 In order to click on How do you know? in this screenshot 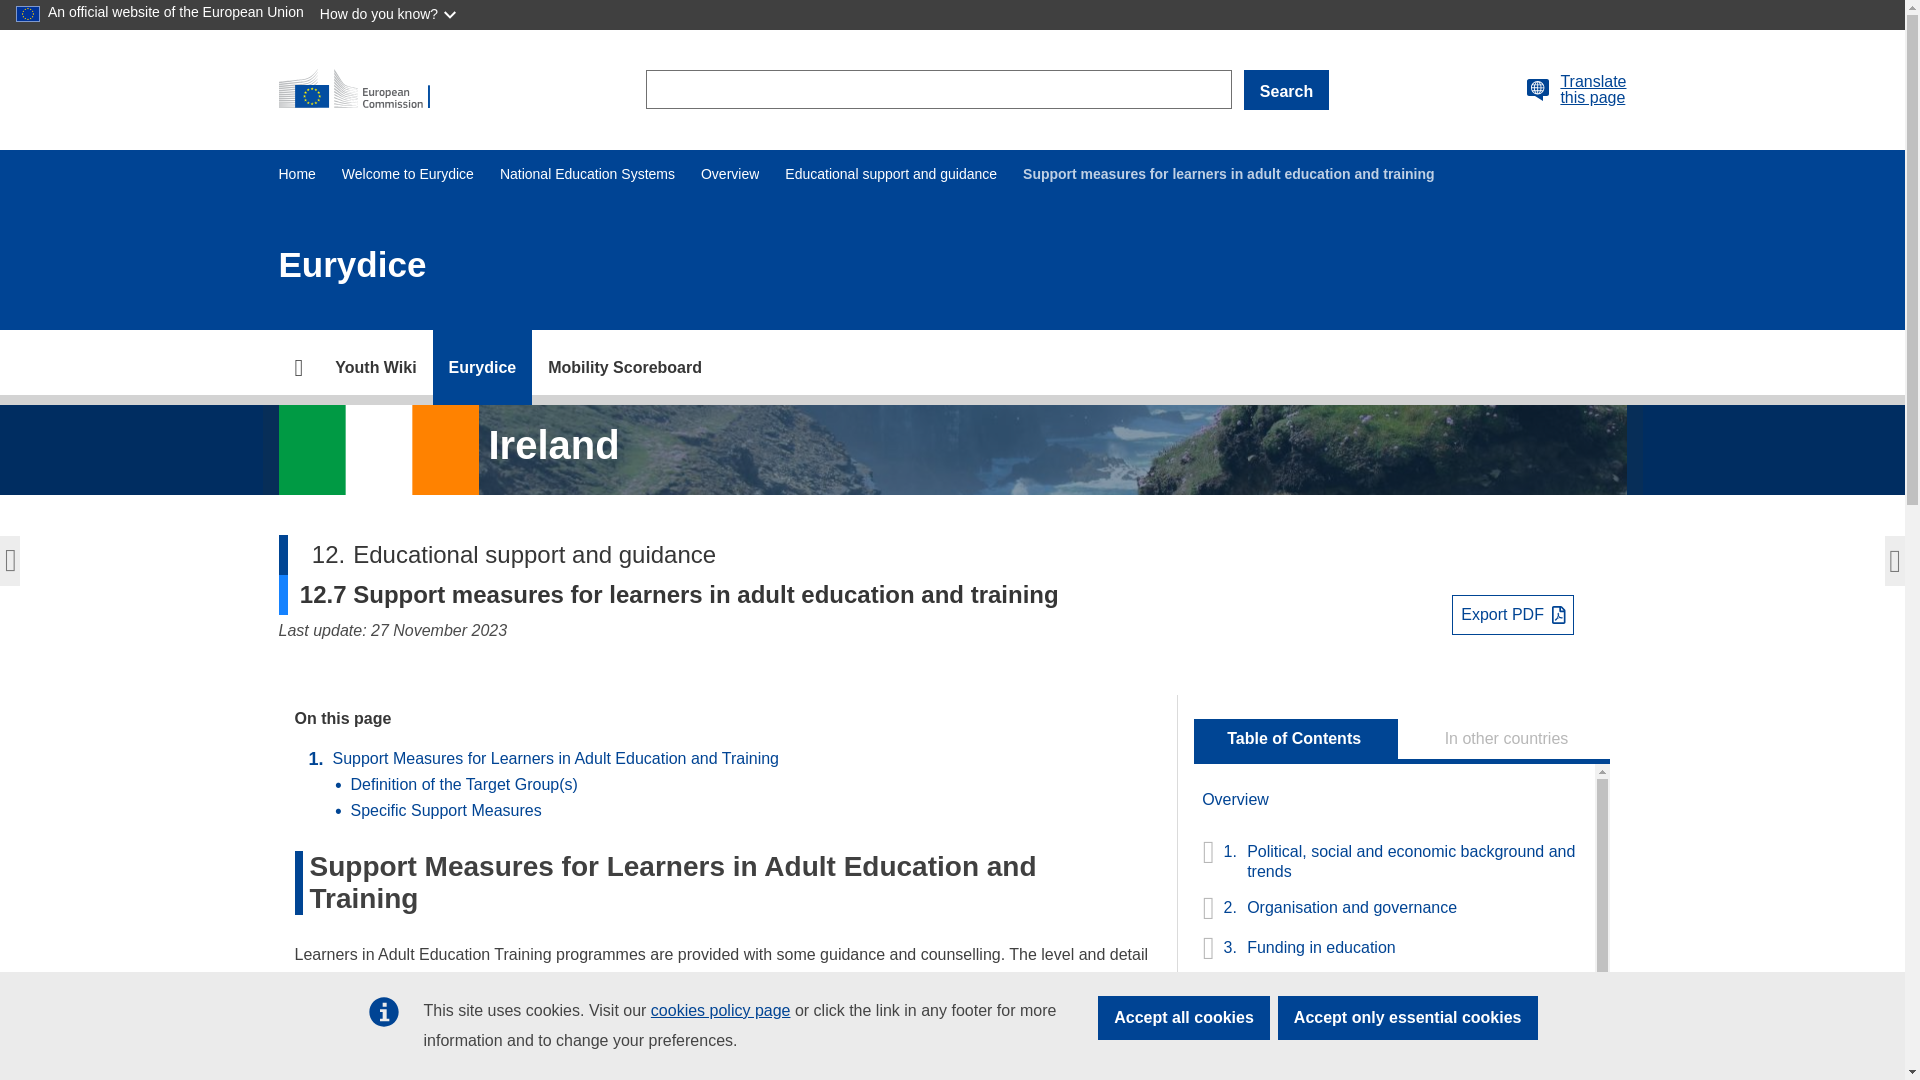, I will do `click(390, 14)`.